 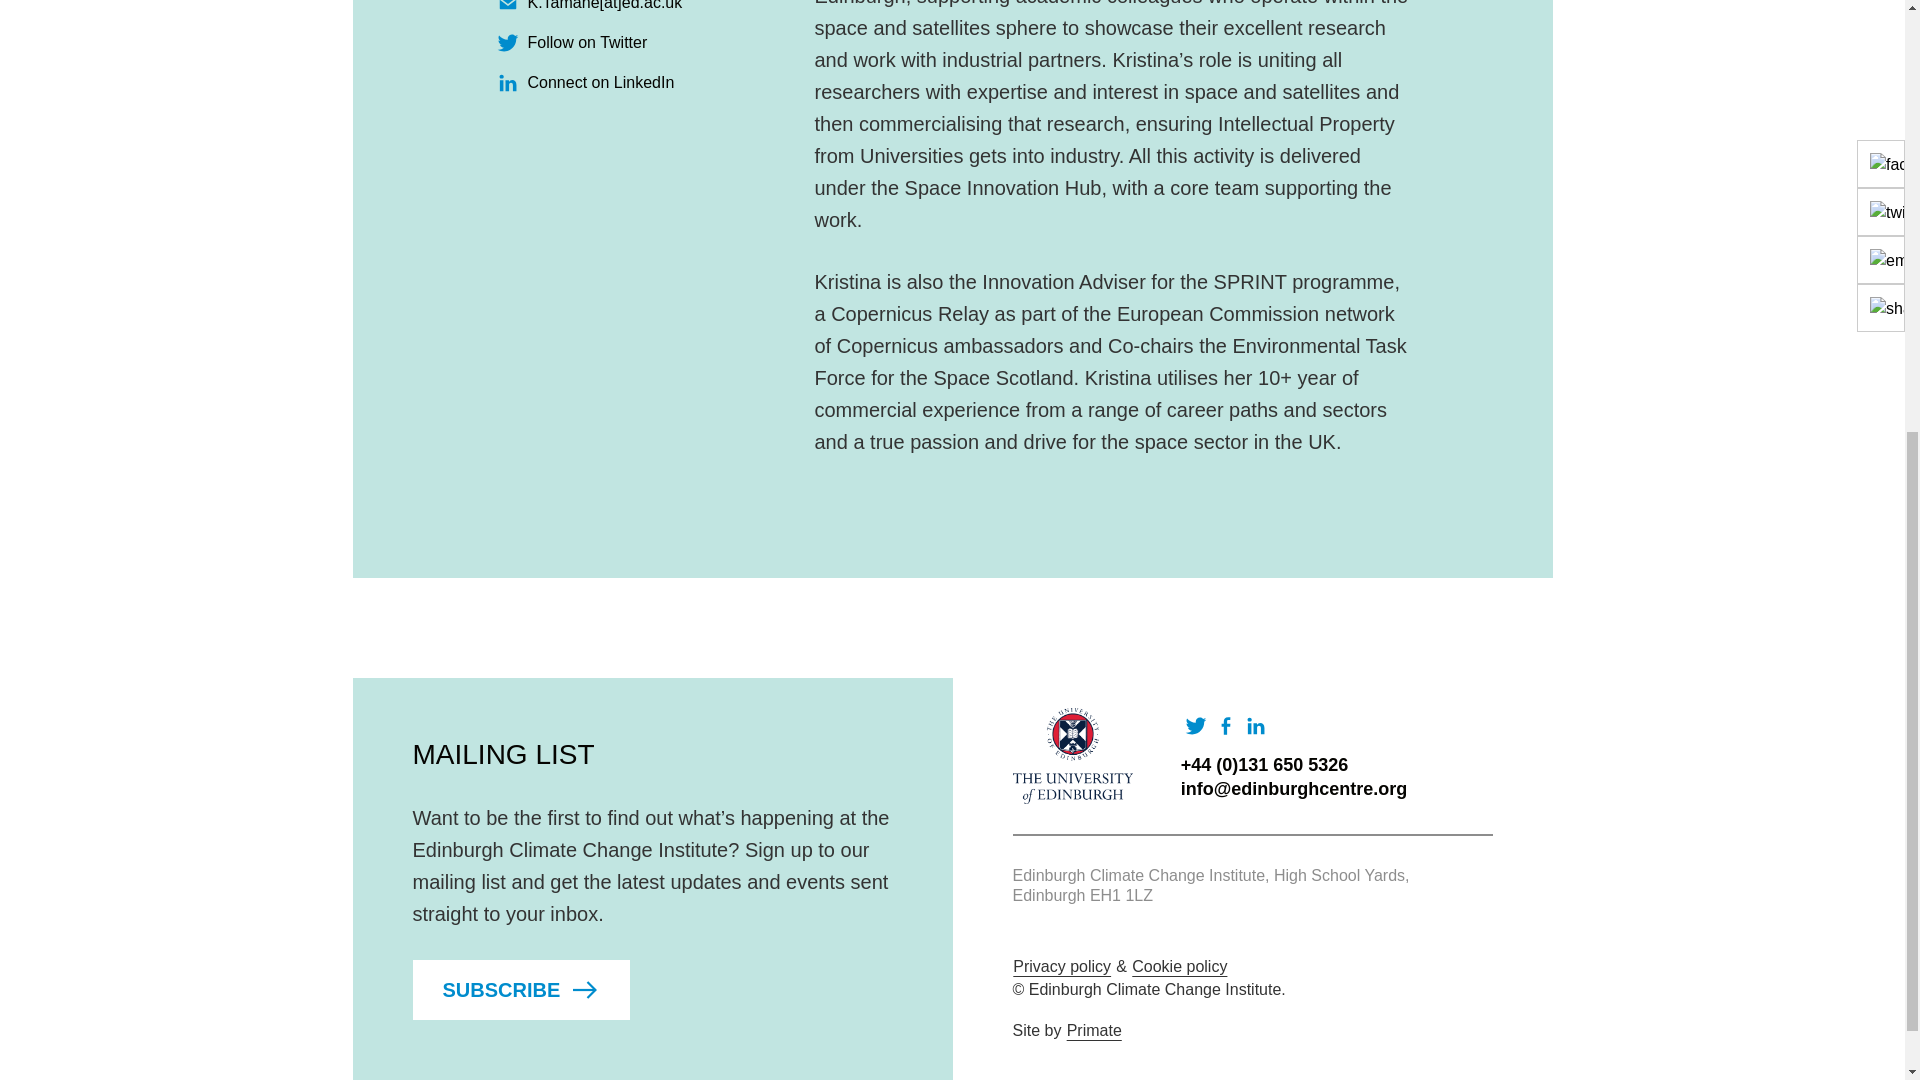 I want to click on Primate, so click(x=1094, y=1030).